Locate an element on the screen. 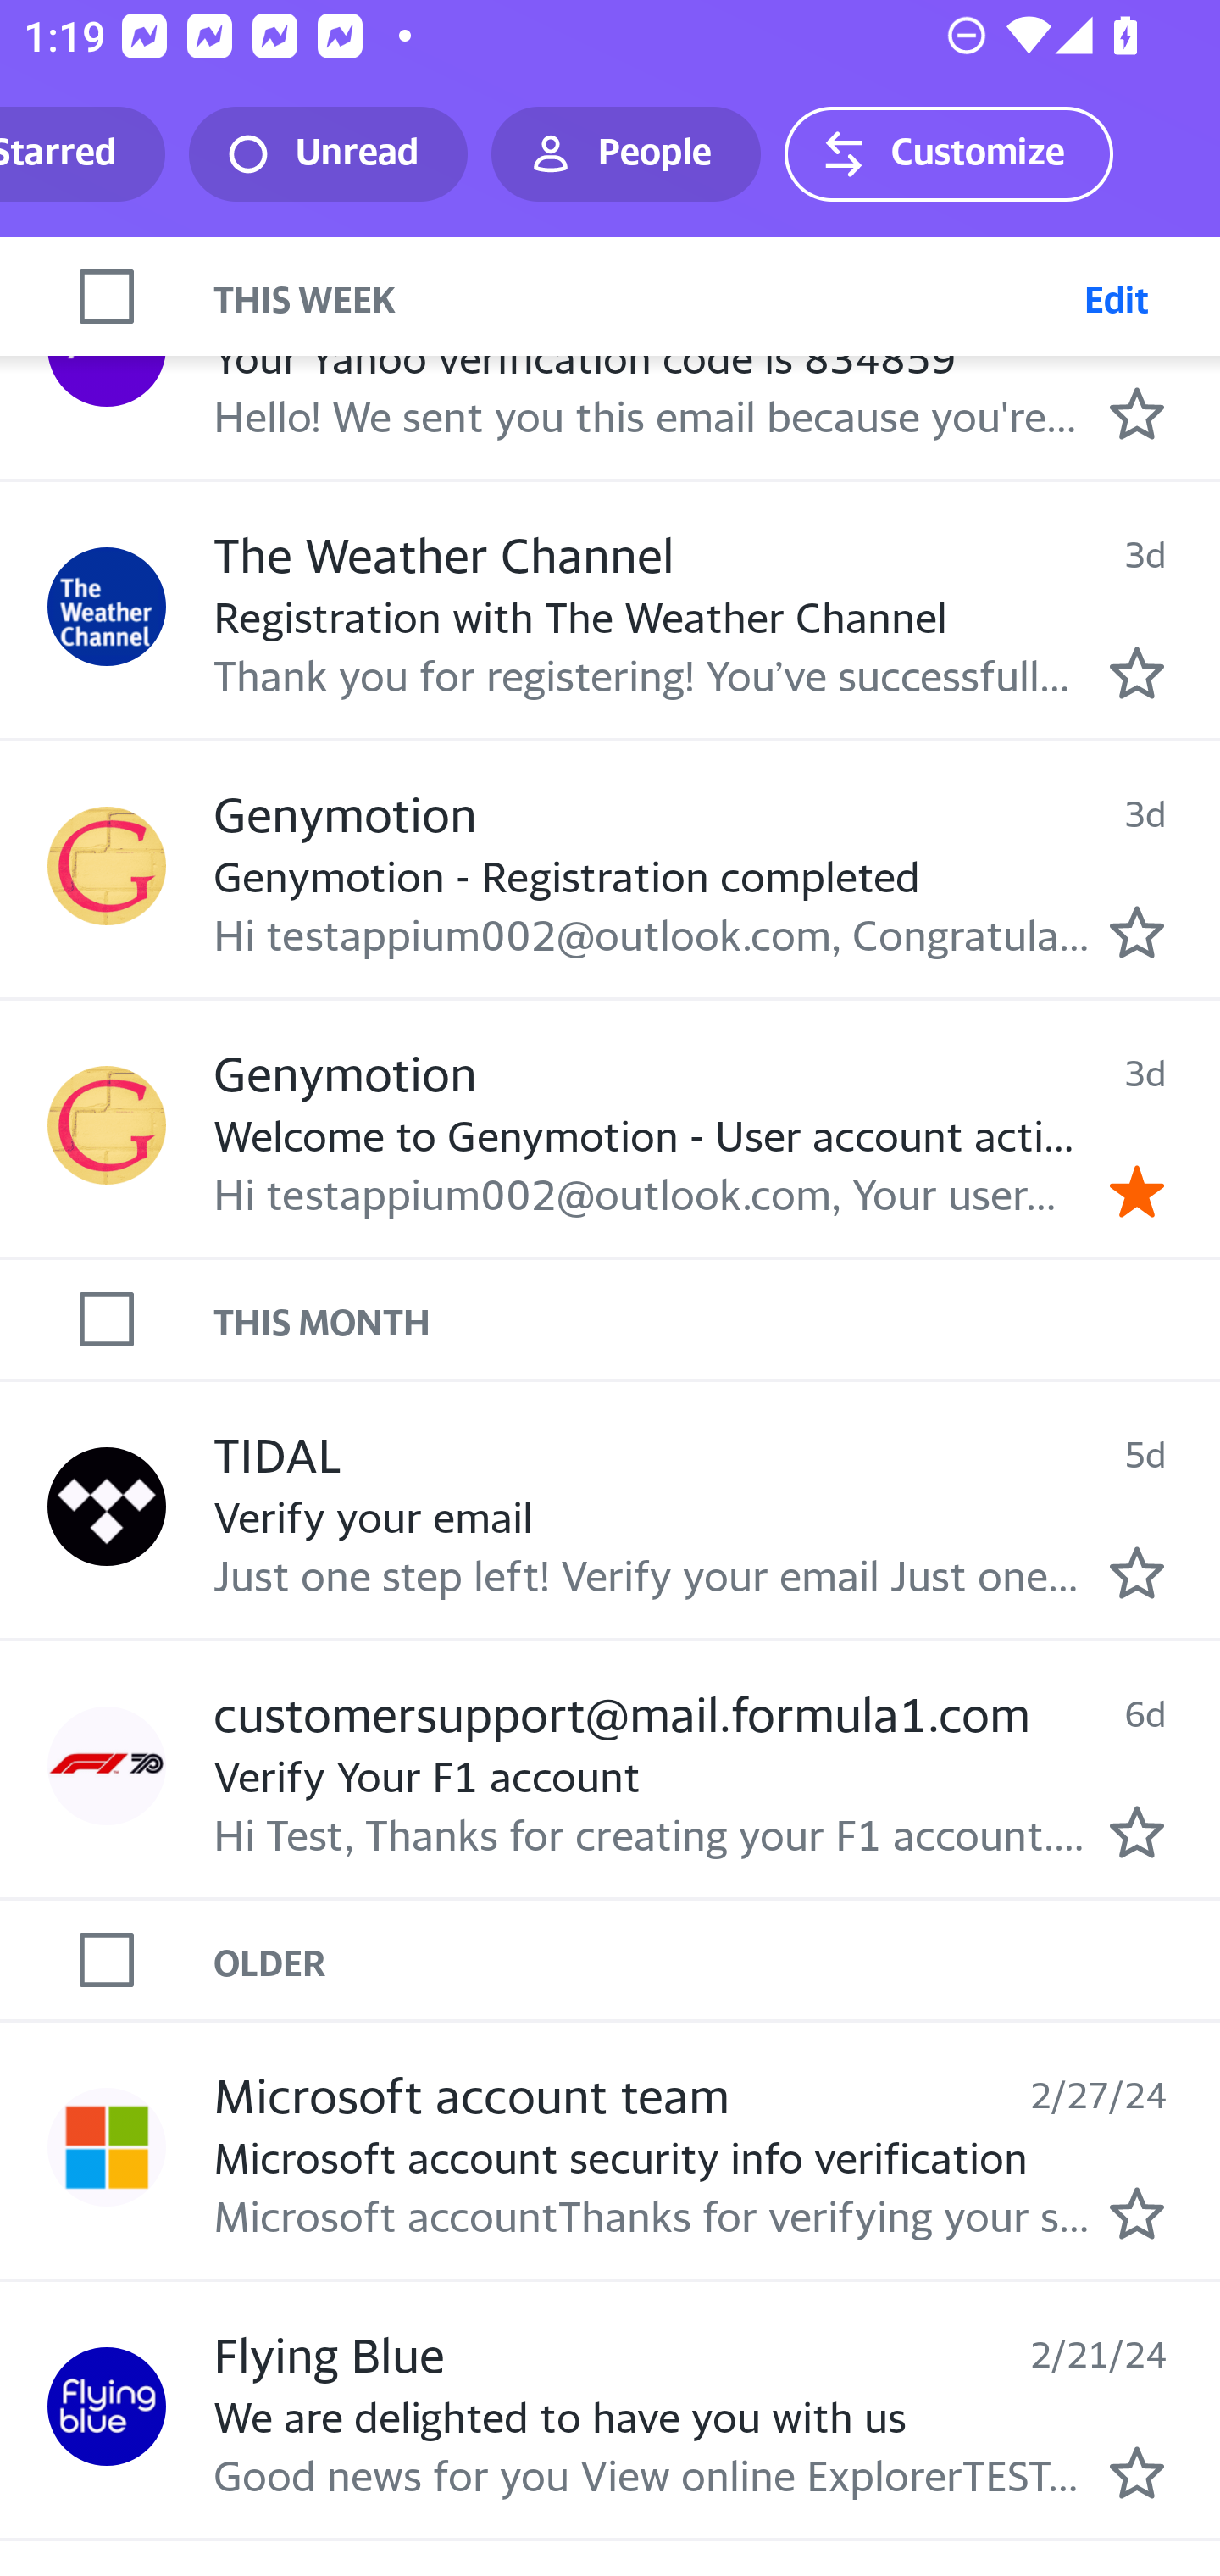 The image size is (1220, 2576). People is located at coordinates (626, 154).